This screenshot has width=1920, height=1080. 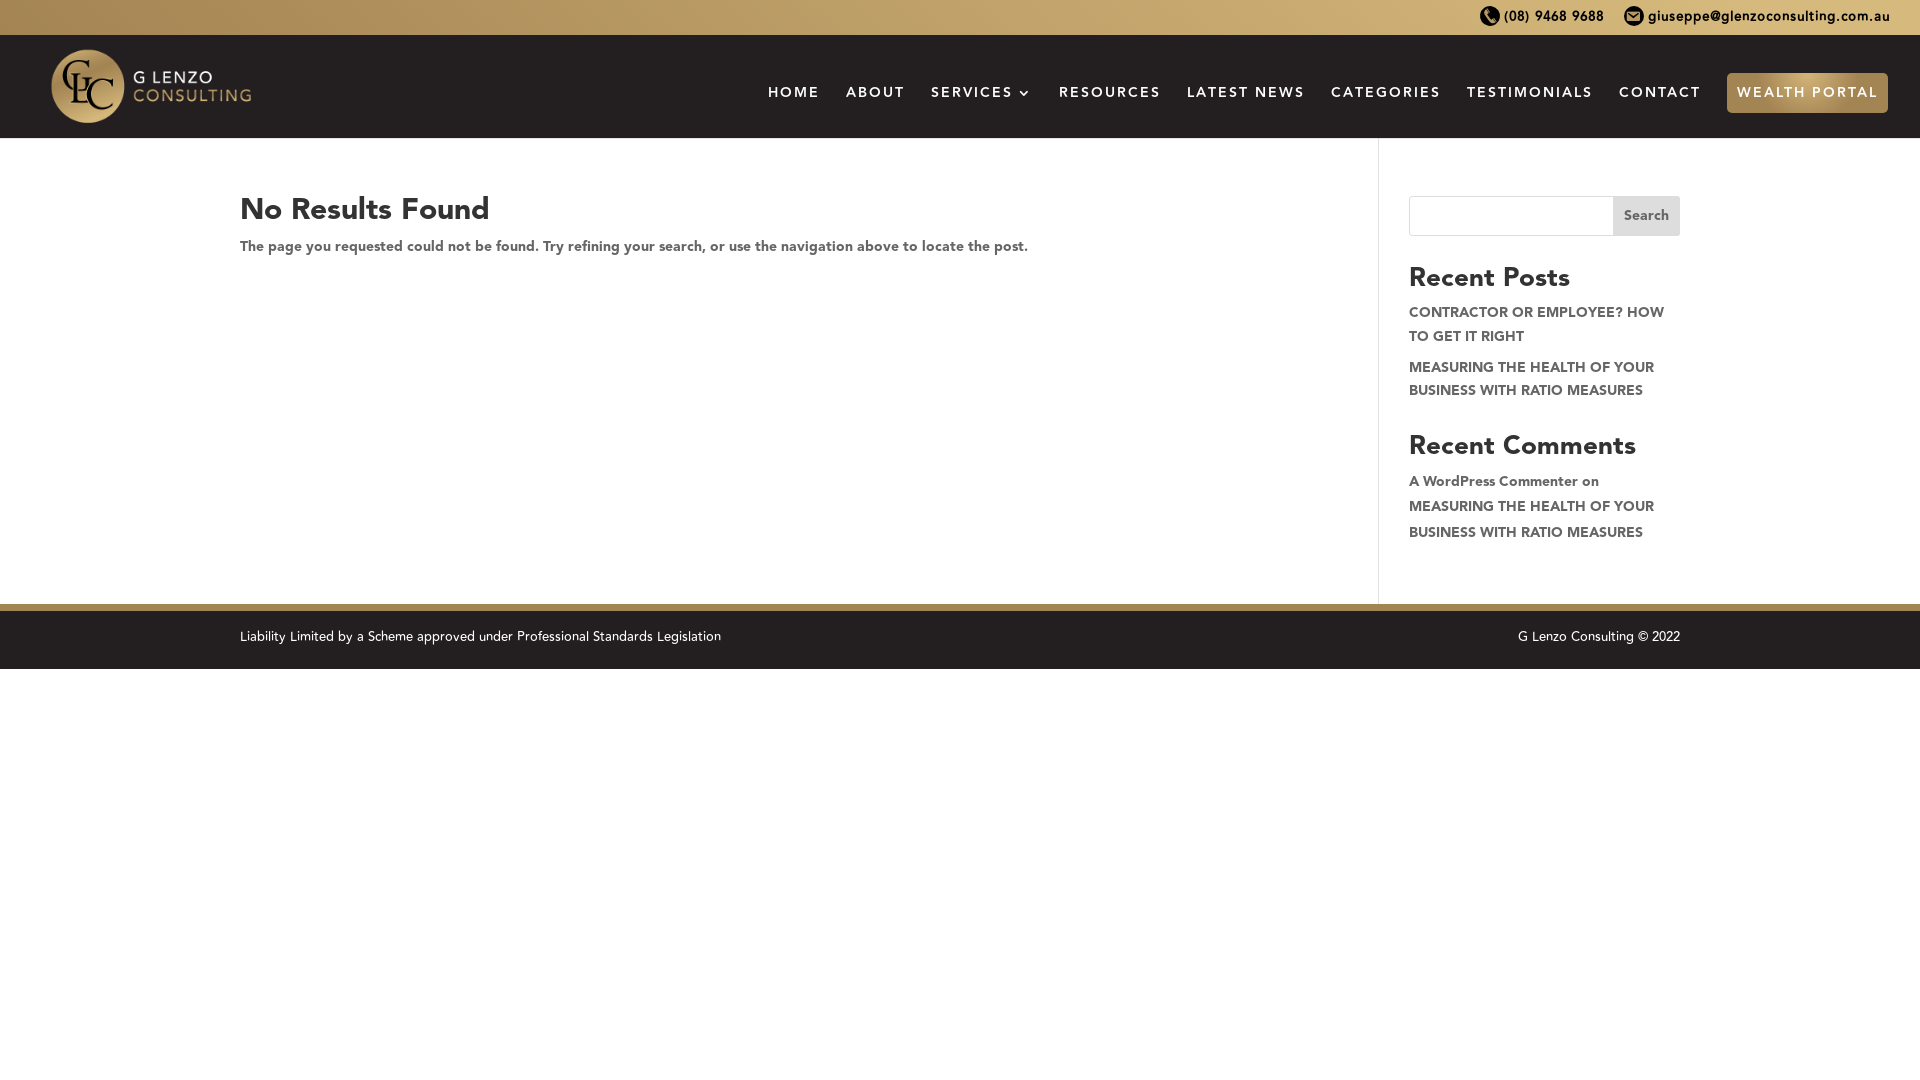 I want to click on CATEGORIES, so click(x=1386, y=112).